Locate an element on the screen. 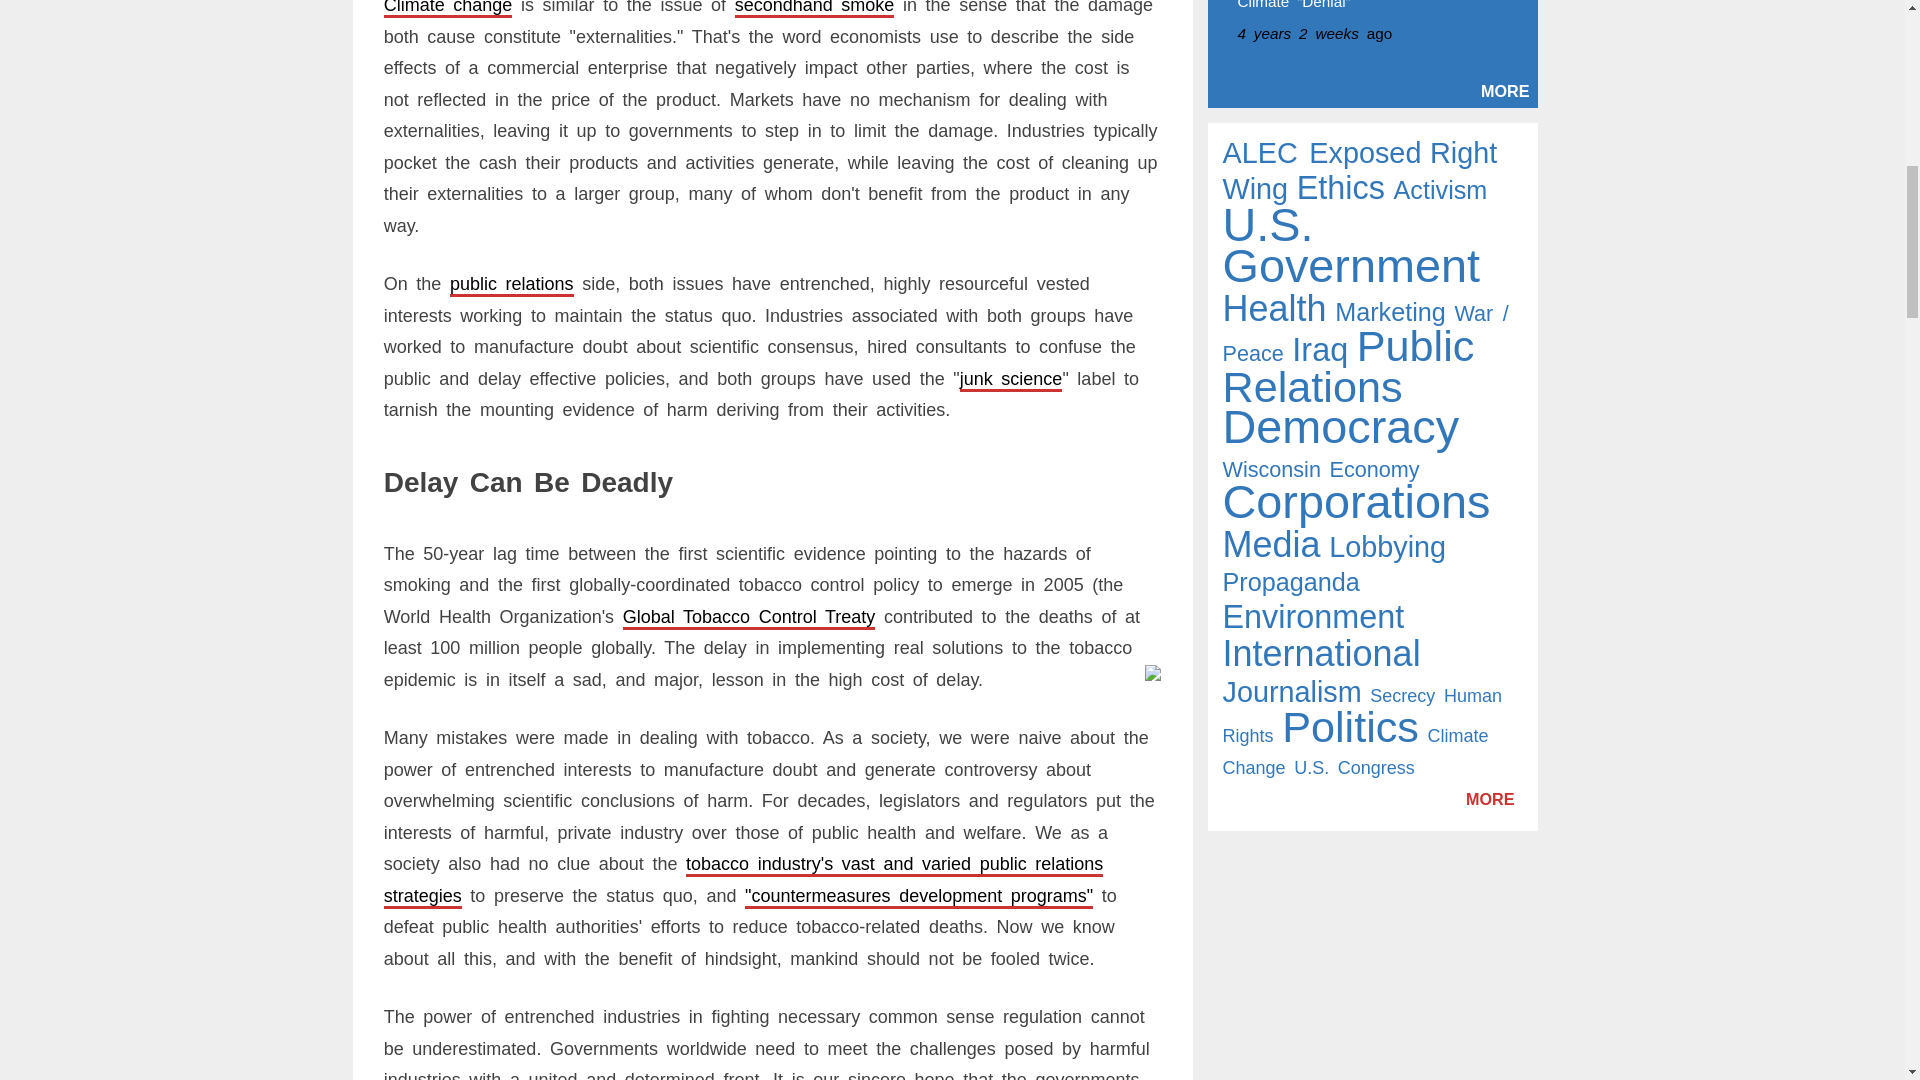 The image size is (1920, 1080). junk science is located at coordinates (1012, 378).